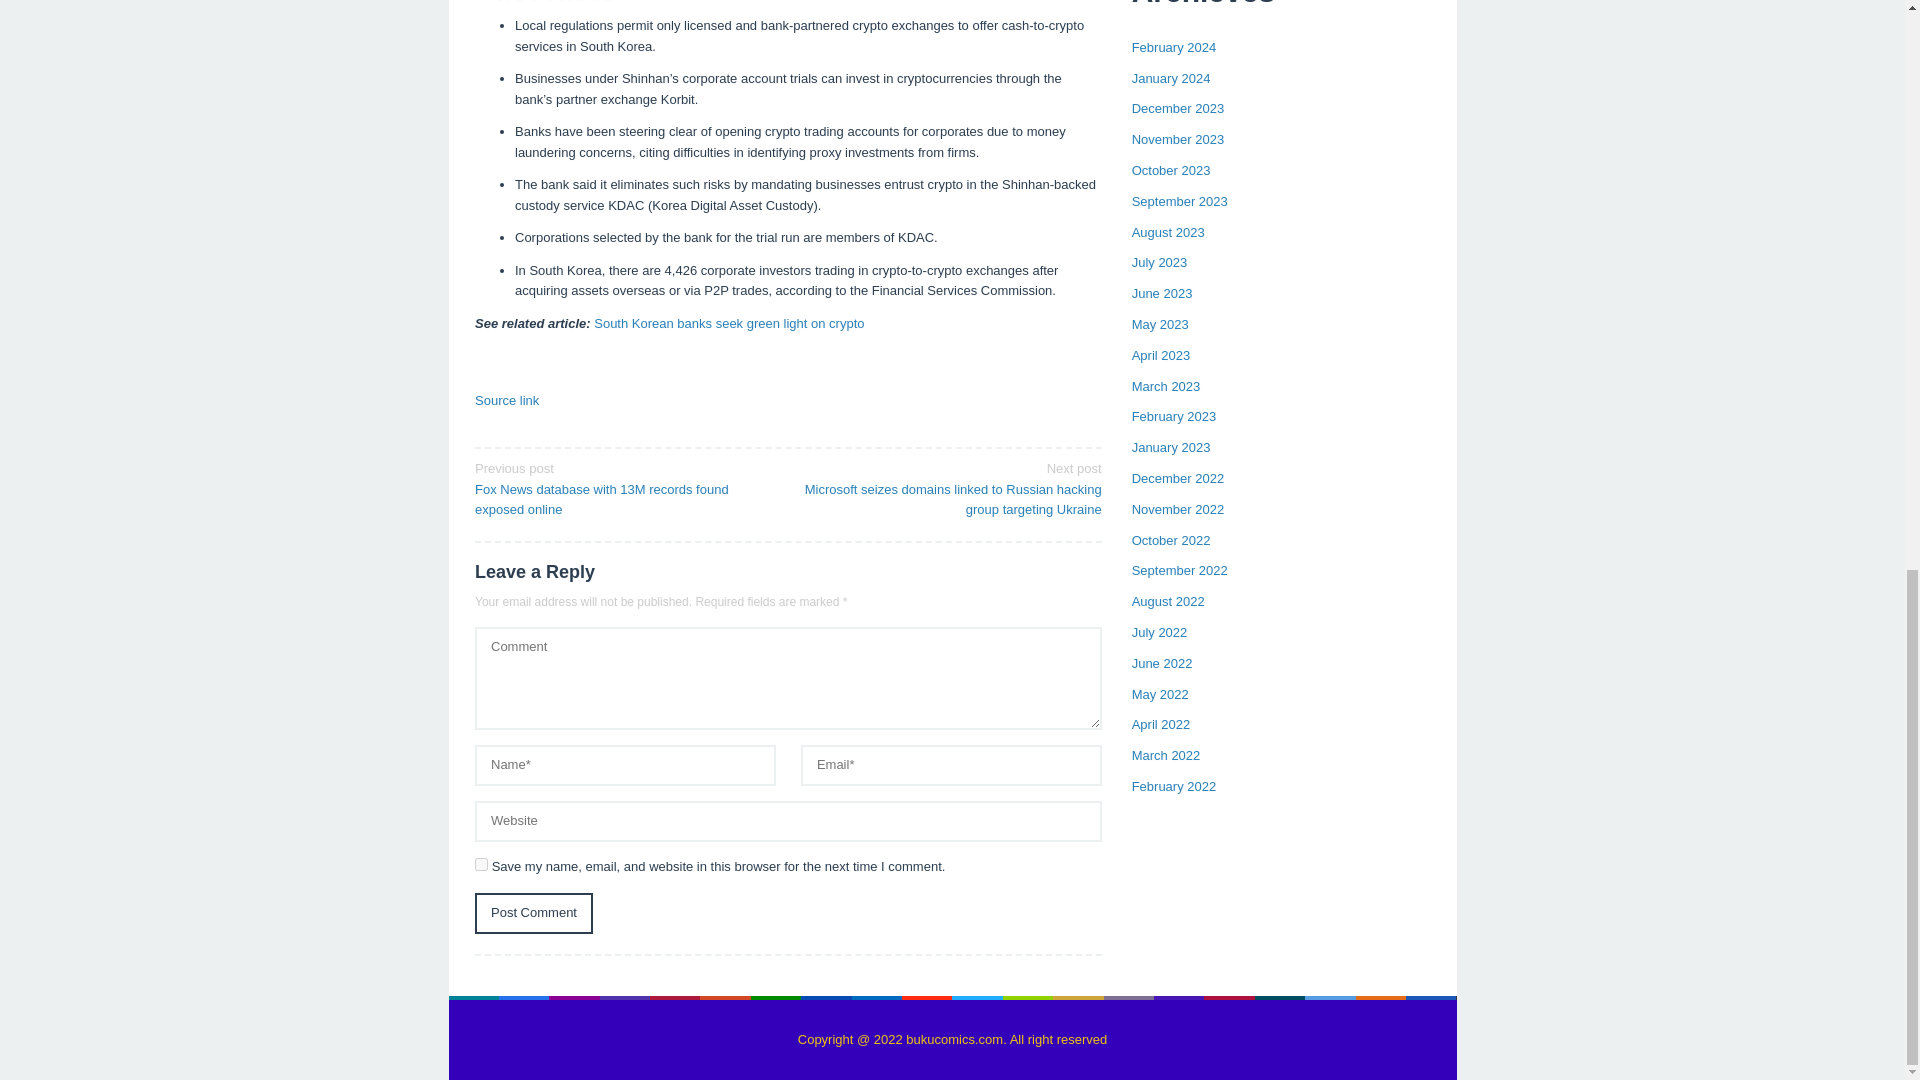 The width and height of the screenshot is (1920, 1080). I want to click on South Korean banks seek green light on crypto, so click(728, 323).